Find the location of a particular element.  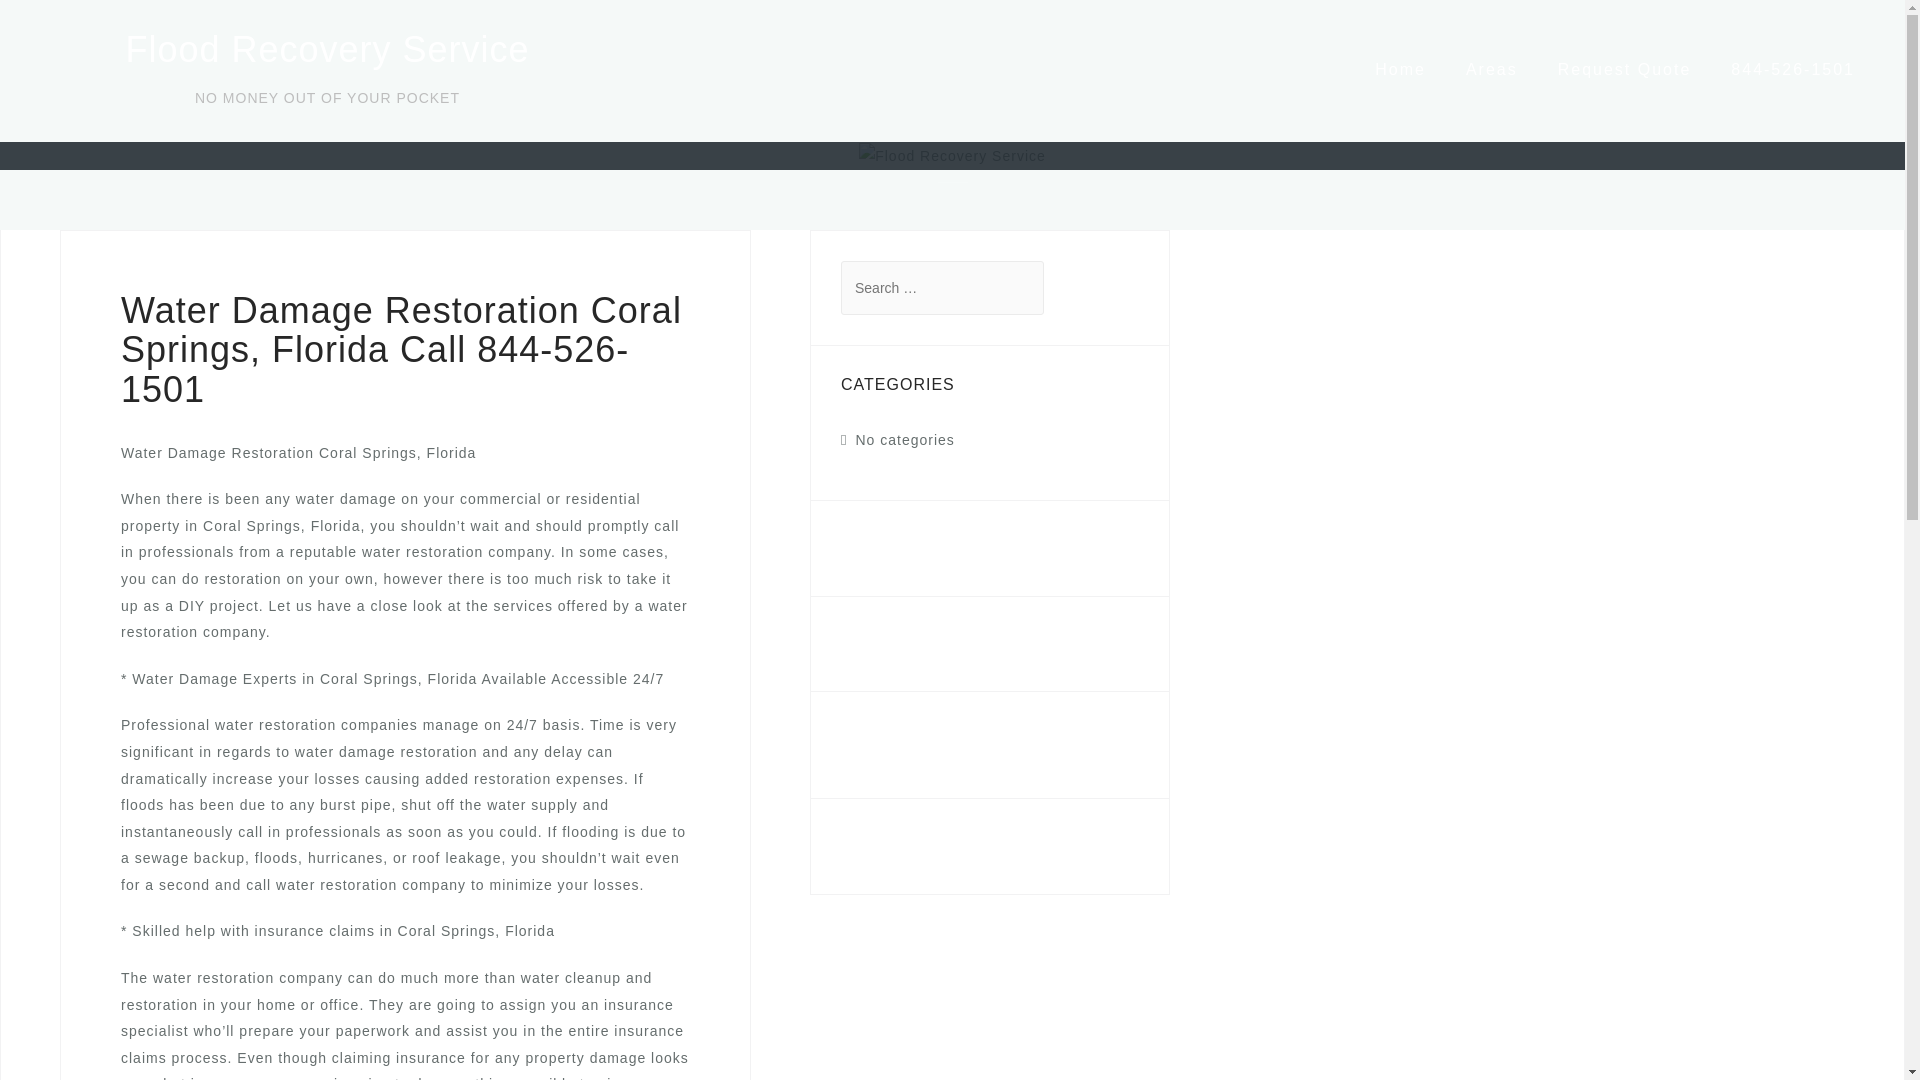

844-526-1501 is located at coordinates (890, 734).